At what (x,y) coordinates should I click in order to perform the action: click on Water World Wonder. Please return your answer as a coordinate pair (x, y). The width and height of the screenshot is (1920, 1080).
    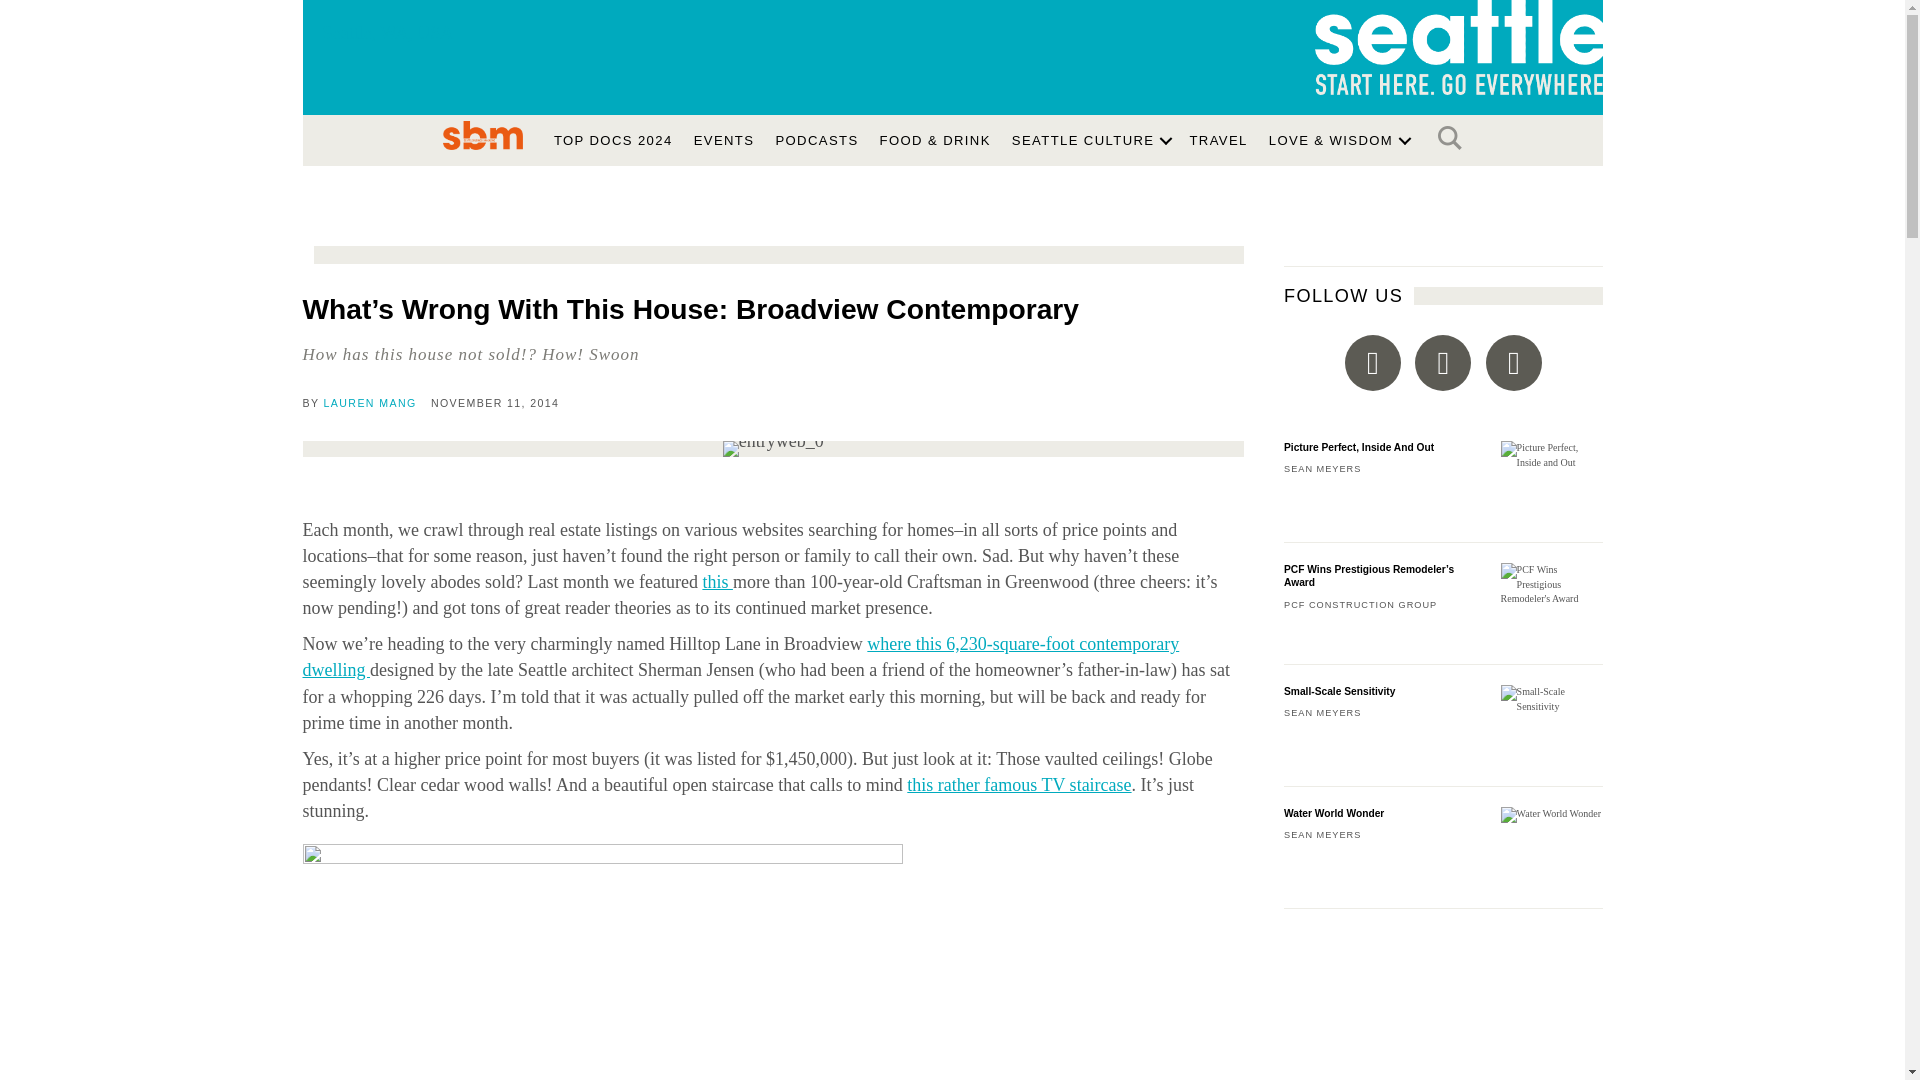
    Looking at the image, I should click on (1444, 858).